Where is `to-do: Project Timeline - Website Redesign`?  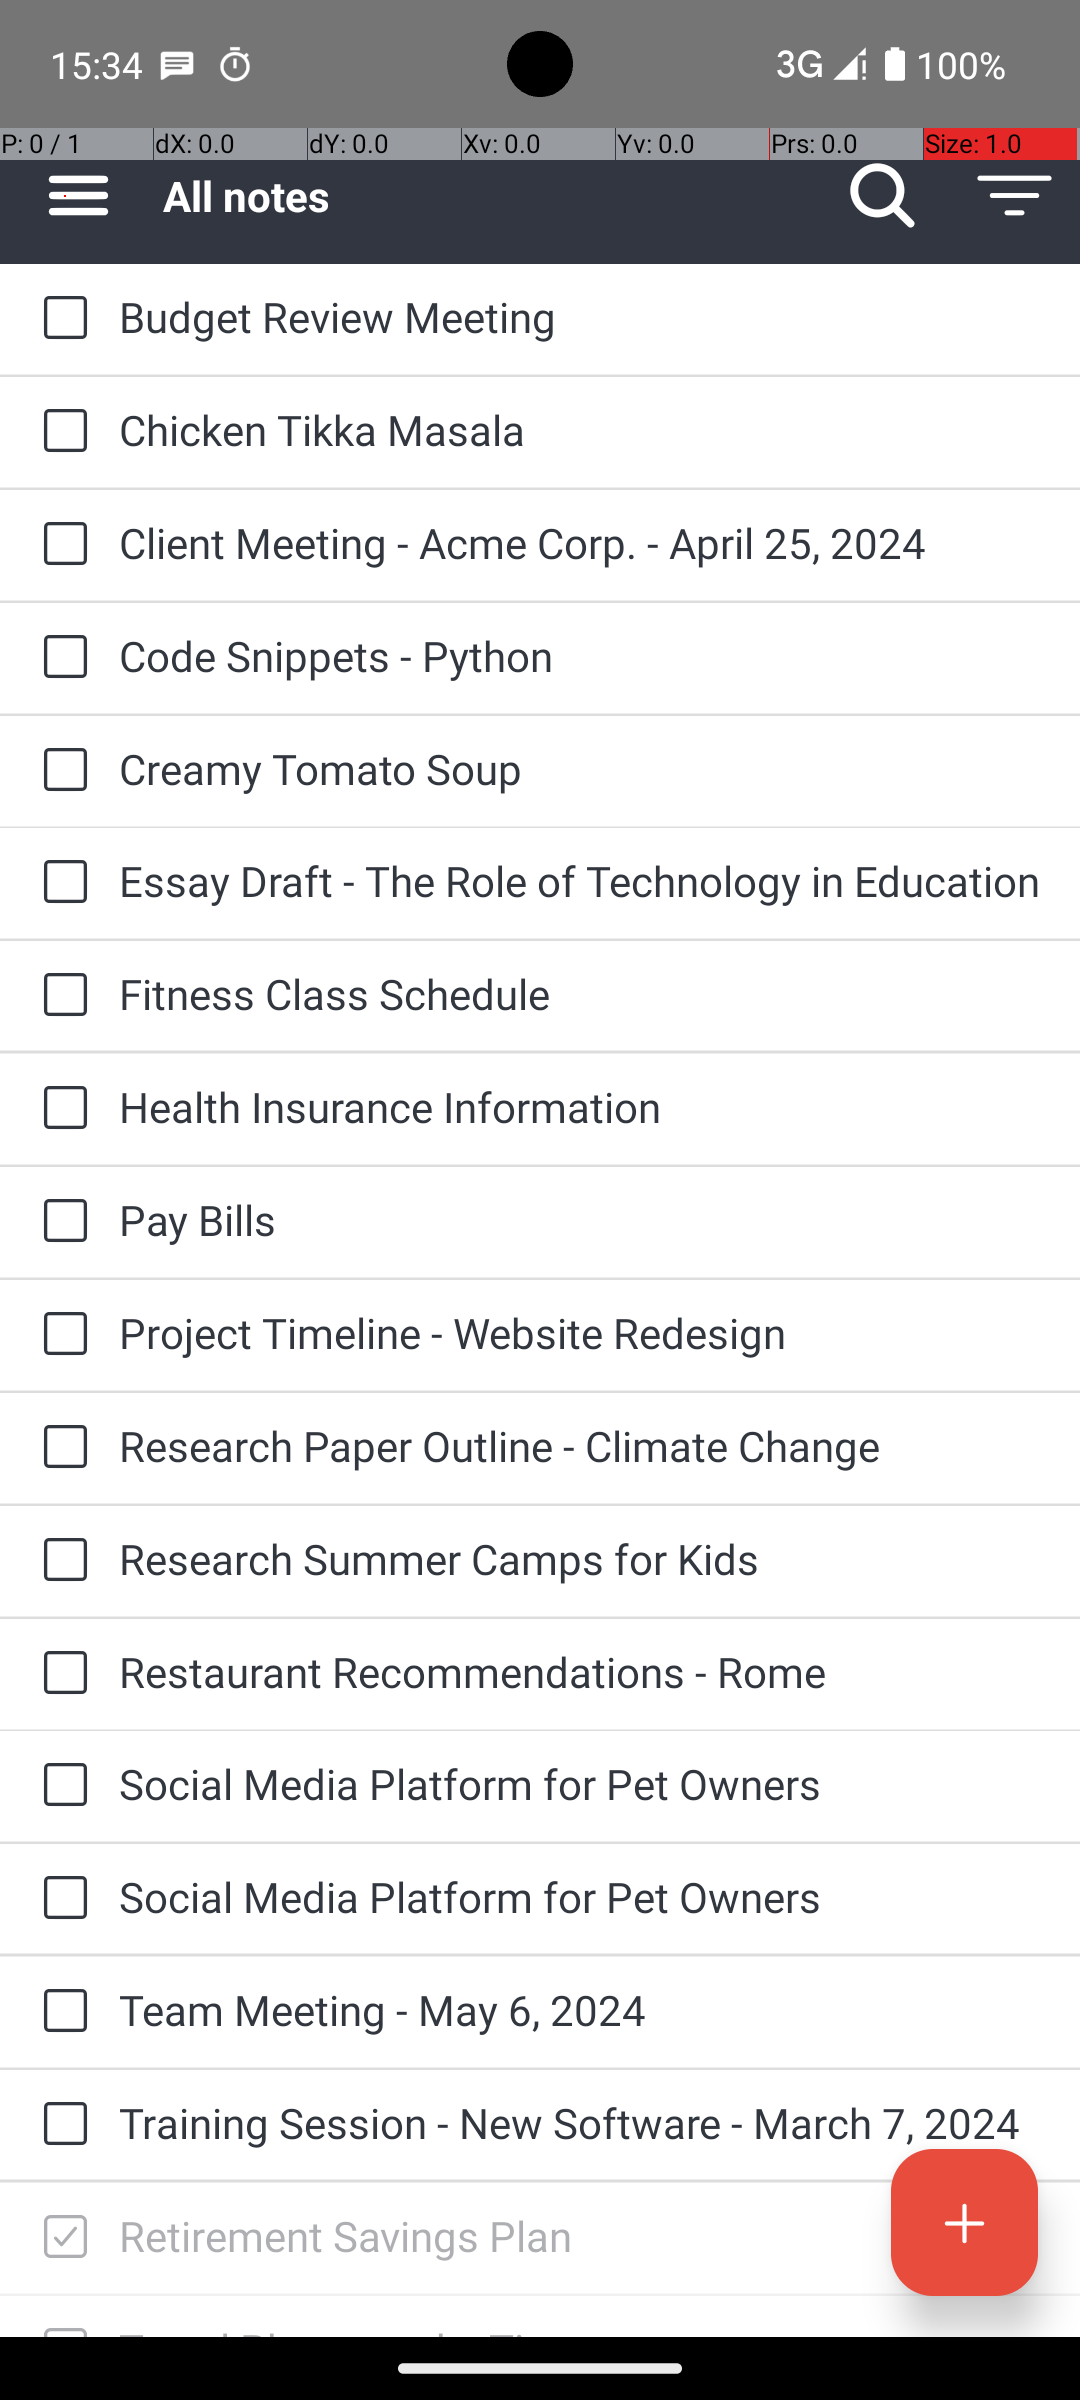 to-do: Project Timeline - Website Redesign is located at coordinates (60, 1336).